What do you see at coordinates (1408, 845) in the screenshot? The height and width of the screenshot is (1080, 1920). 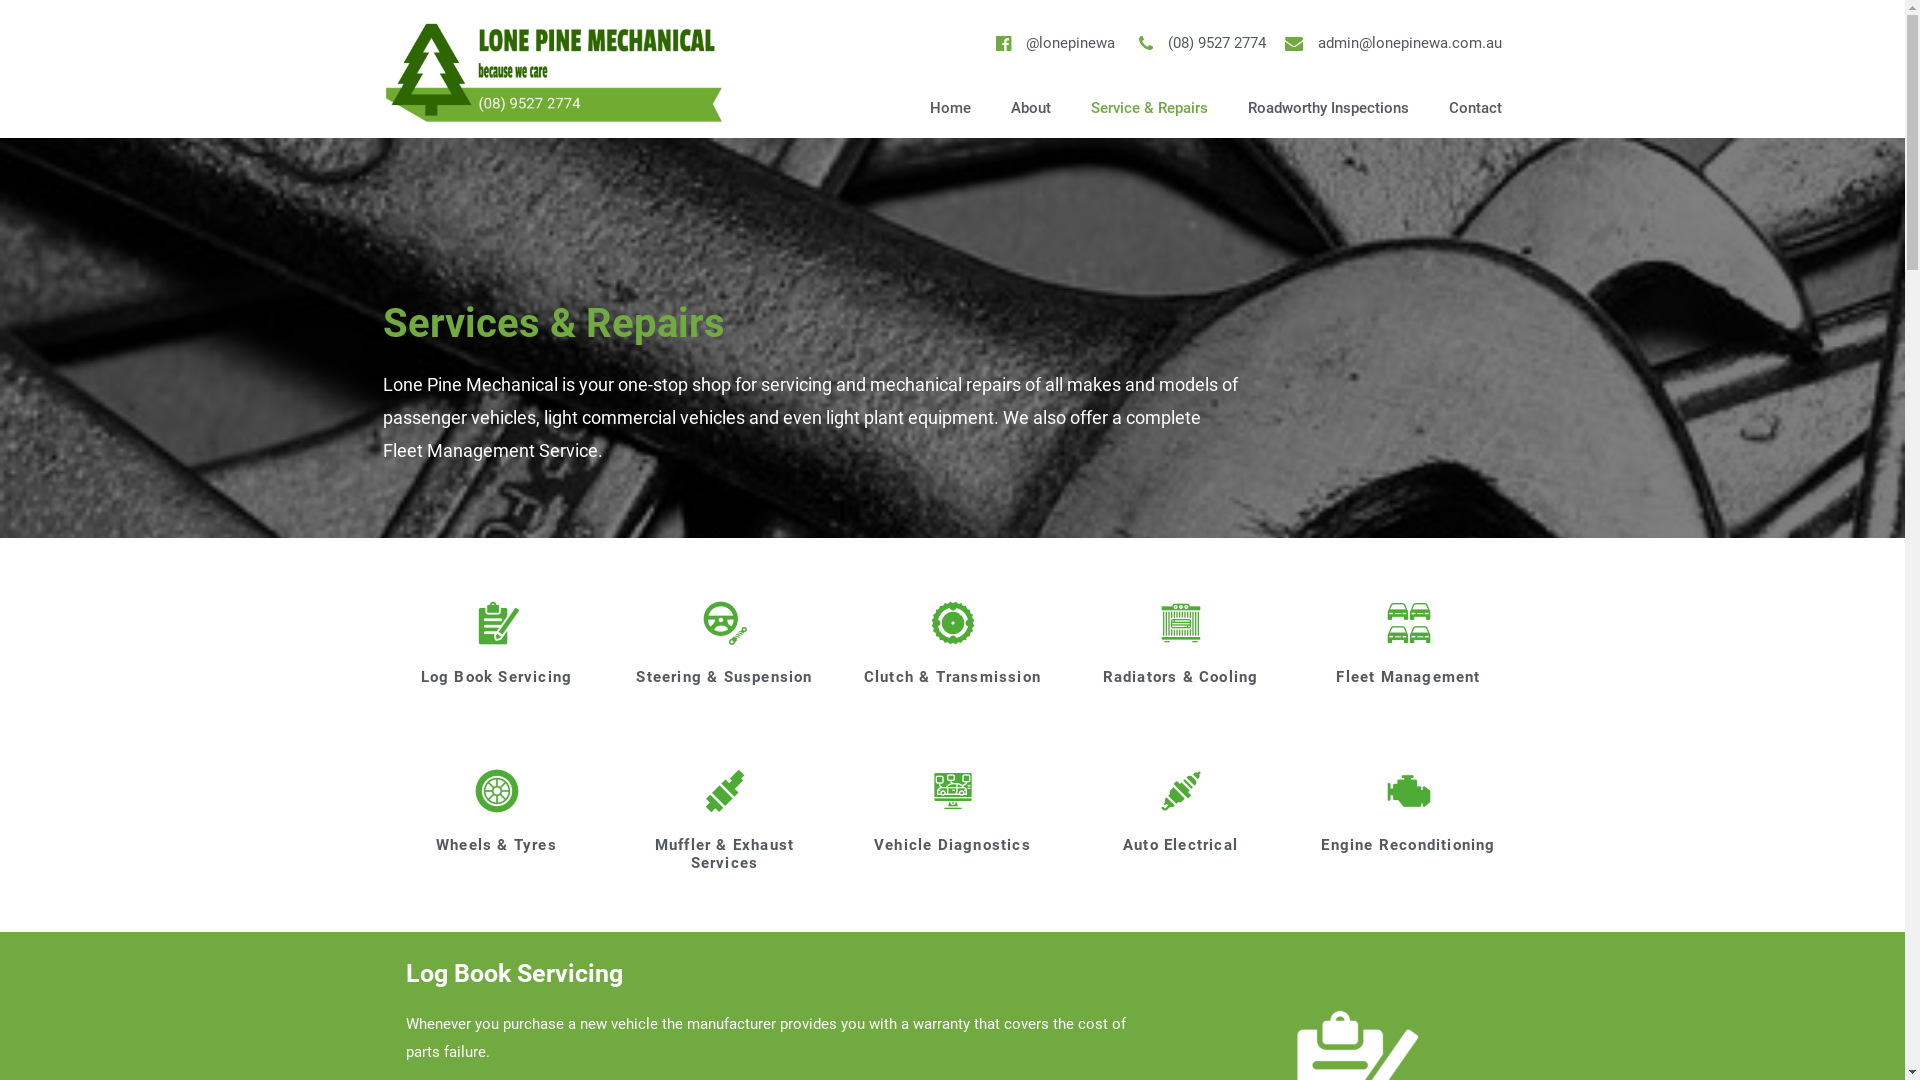 I see `Engine Reconditioning` at bounding box center [1408, 845].